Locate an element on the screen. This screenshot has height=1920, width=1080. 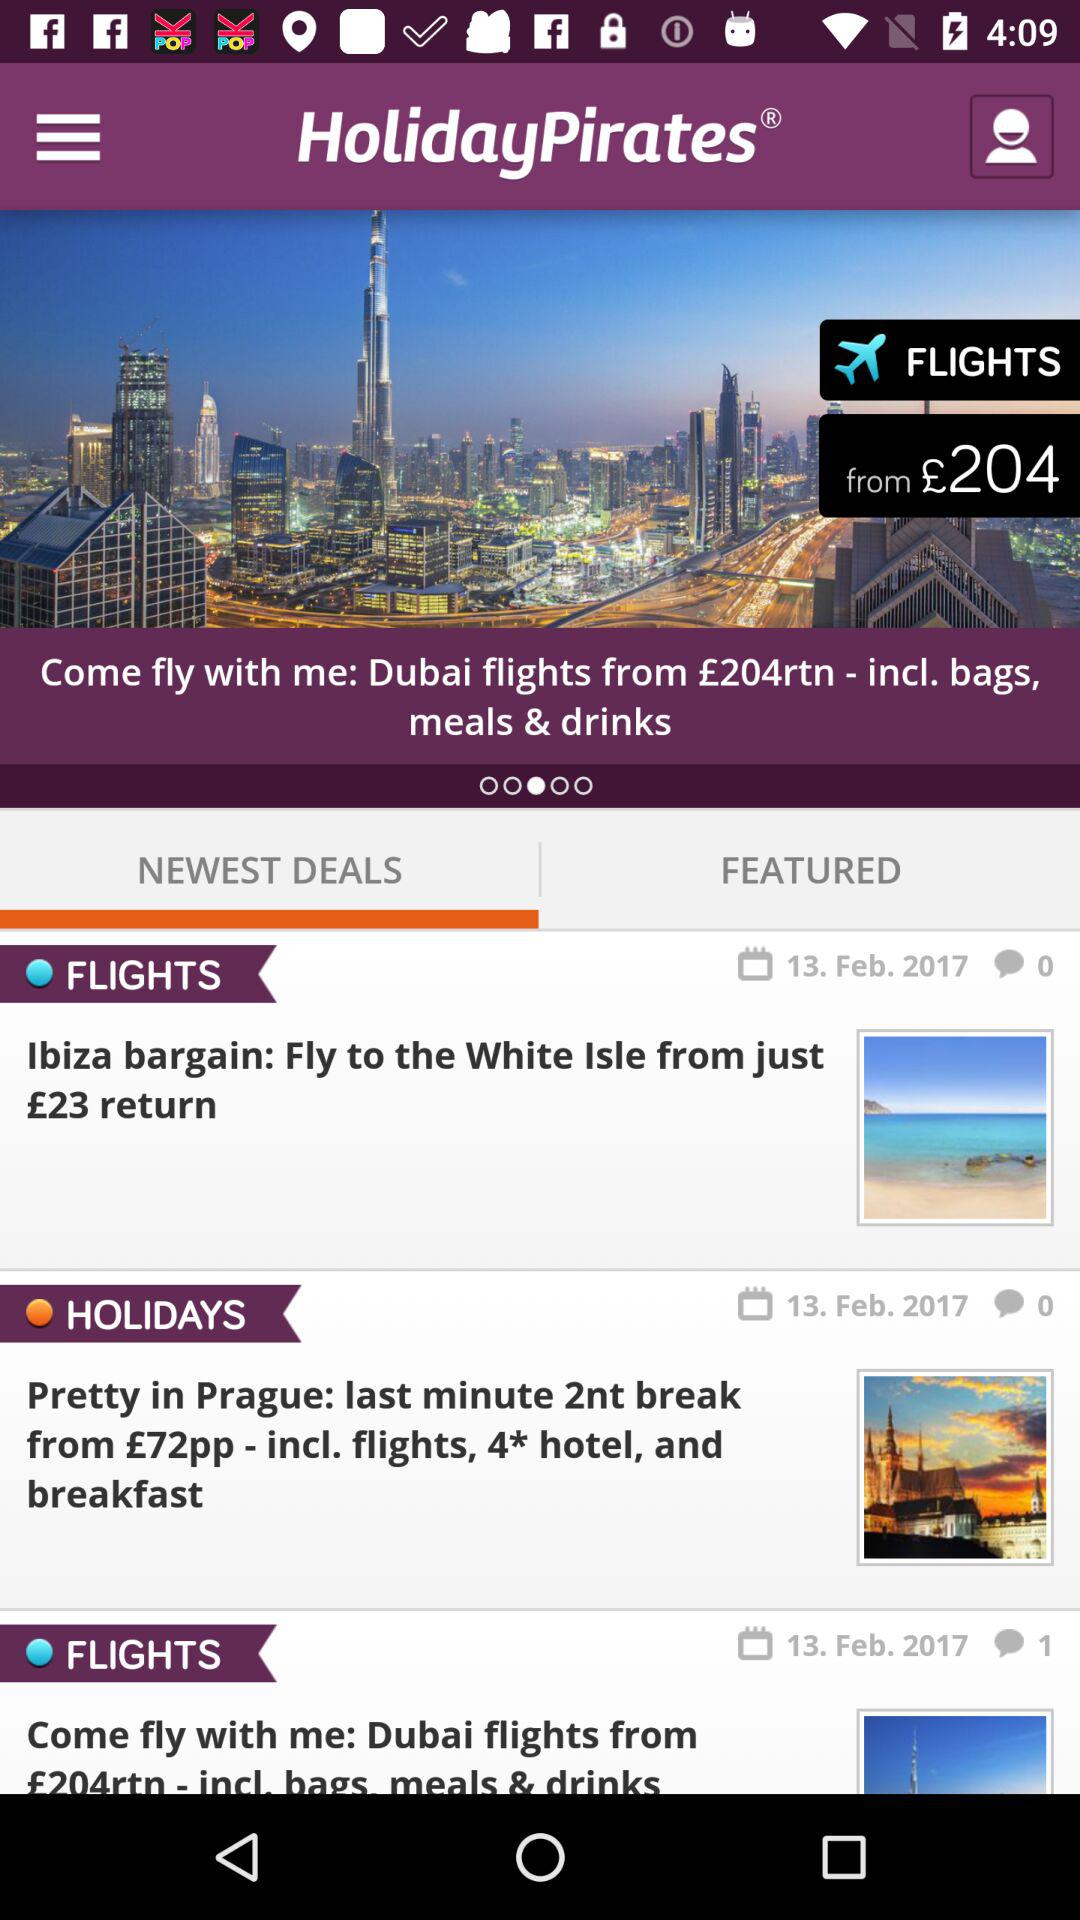
click the button on the top left corner of the web page is located at coordinates (88, 136).